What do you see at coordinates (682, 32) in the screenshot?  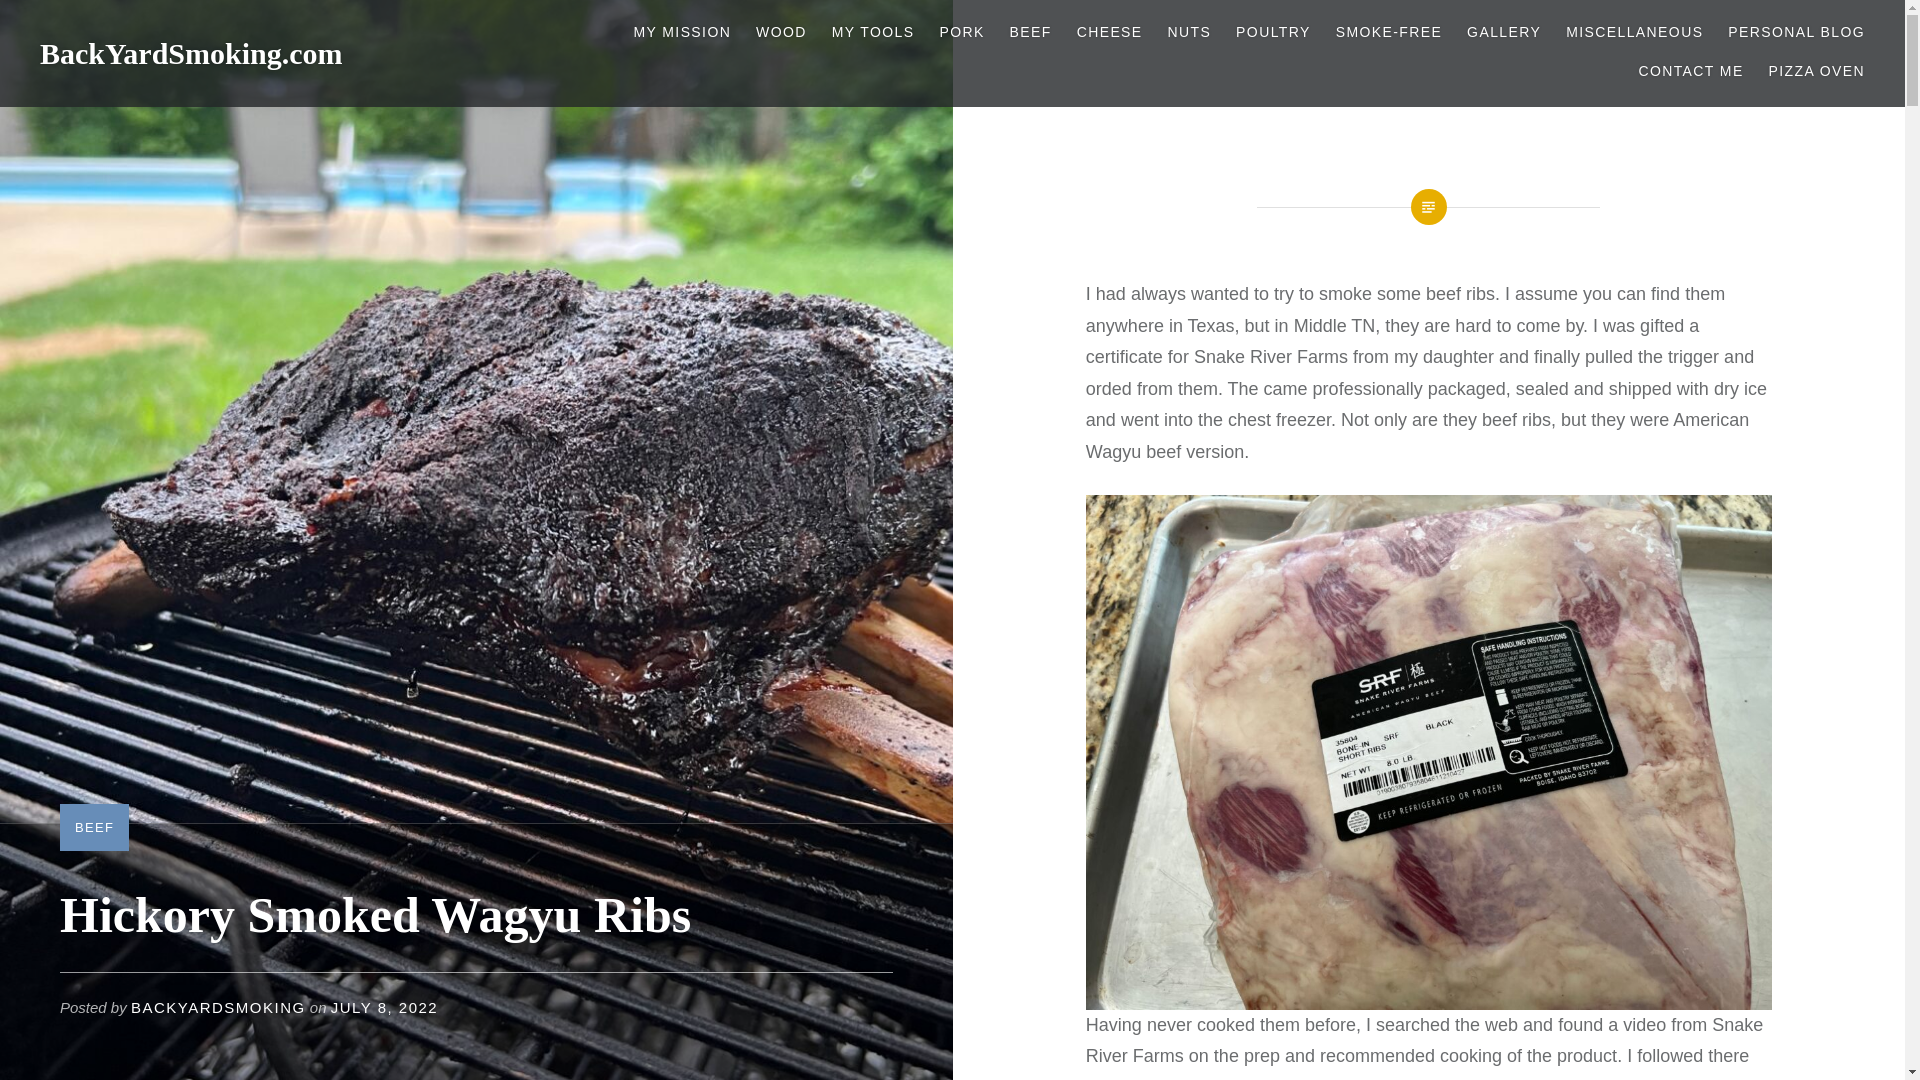 I see `My Mission` at bounding box center [682, 32].